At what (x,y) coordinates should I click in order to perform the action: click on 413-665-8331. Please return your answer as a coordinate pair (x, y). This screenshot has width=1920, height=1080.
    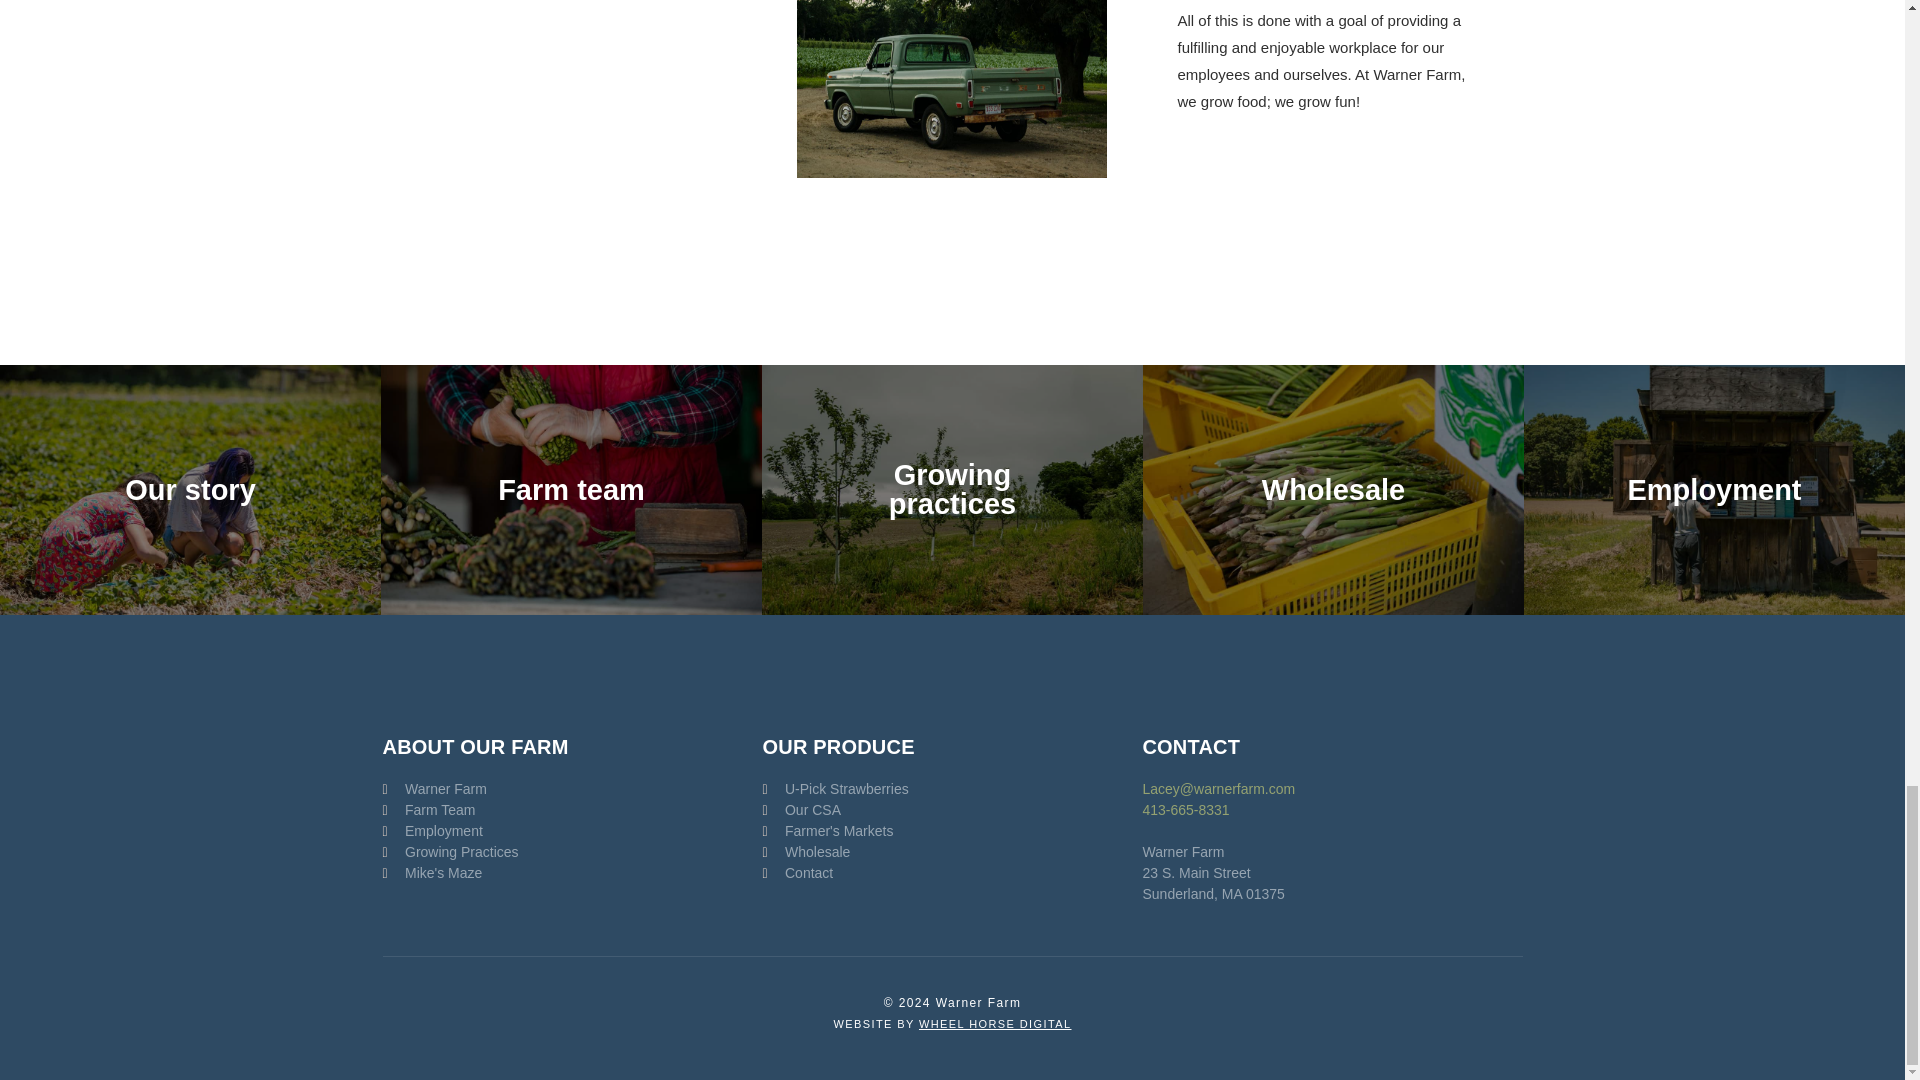
    Looking at the image, I should click on (1185, 810).